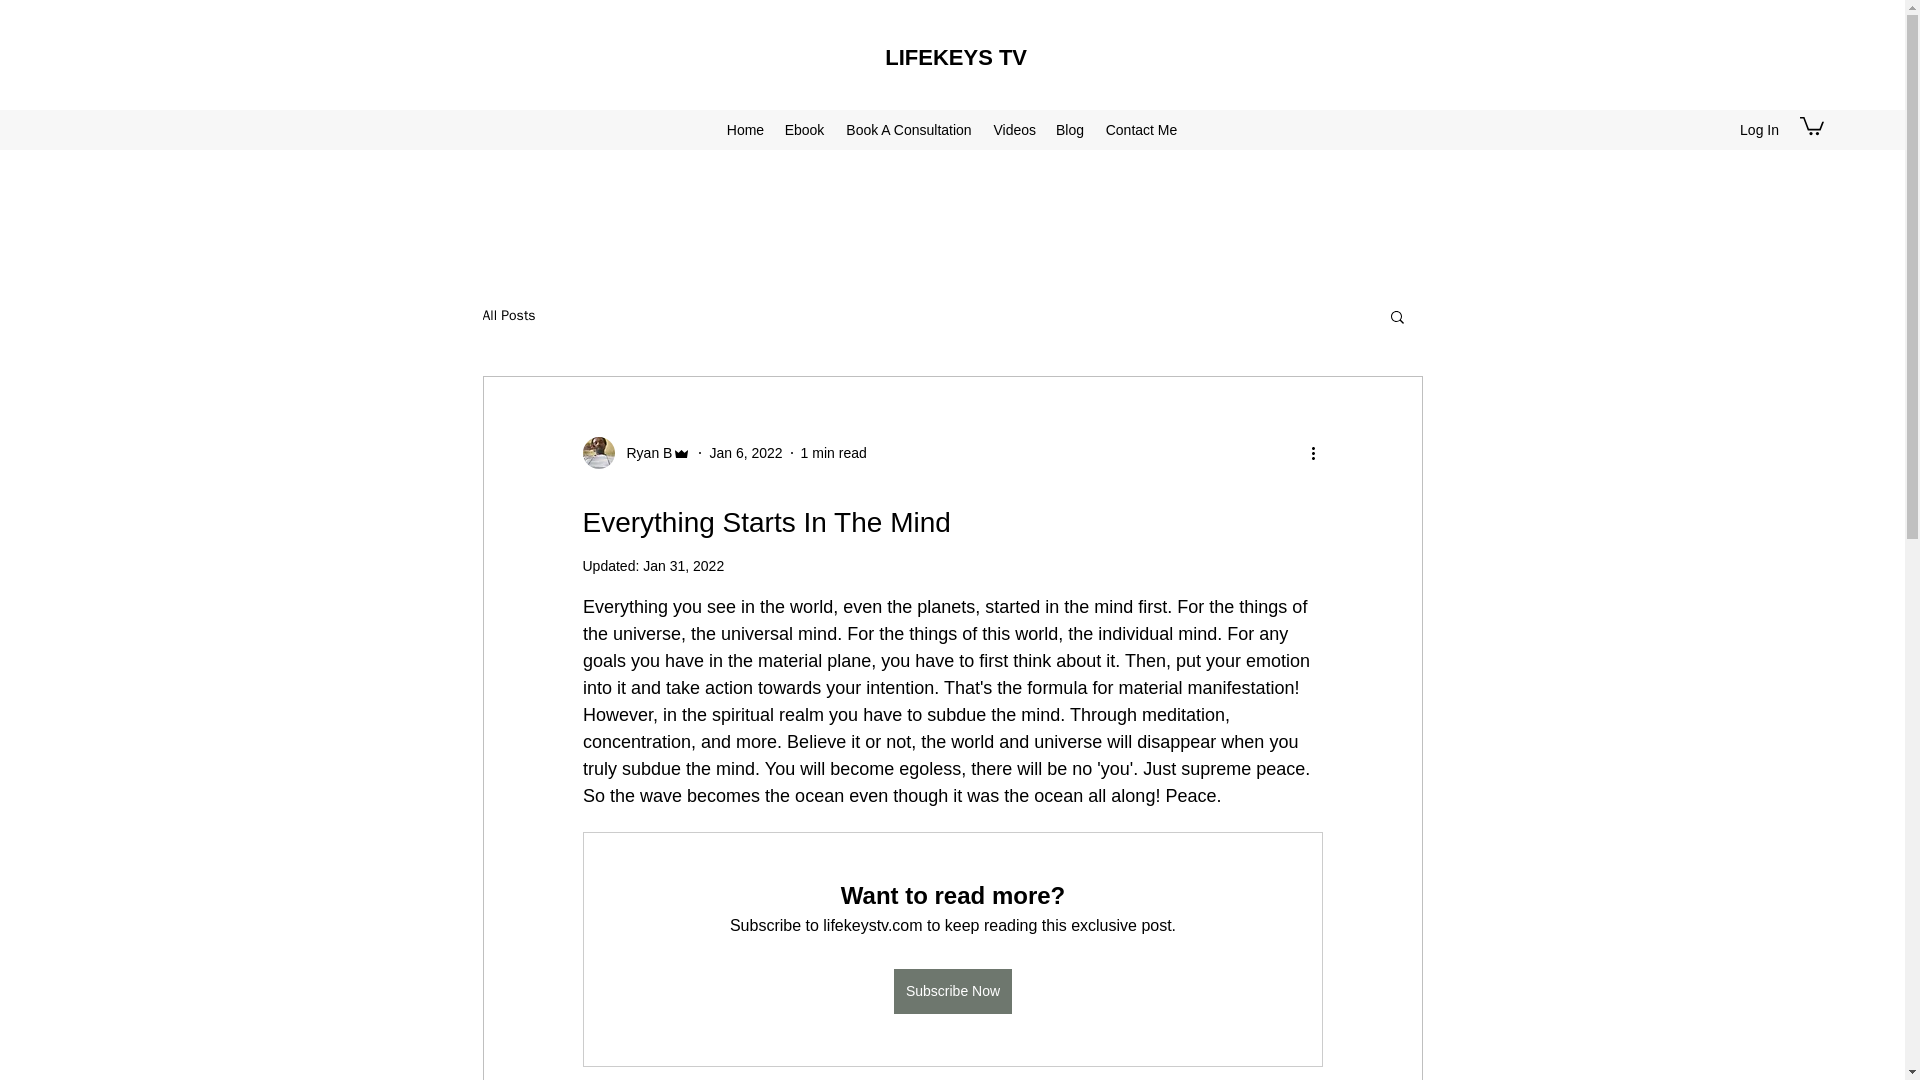 The height and width of the screenshot is (1080, 1920). Describe the element at coordinates (636, 452) in the screenshot. I see `Ryan B` at that location.